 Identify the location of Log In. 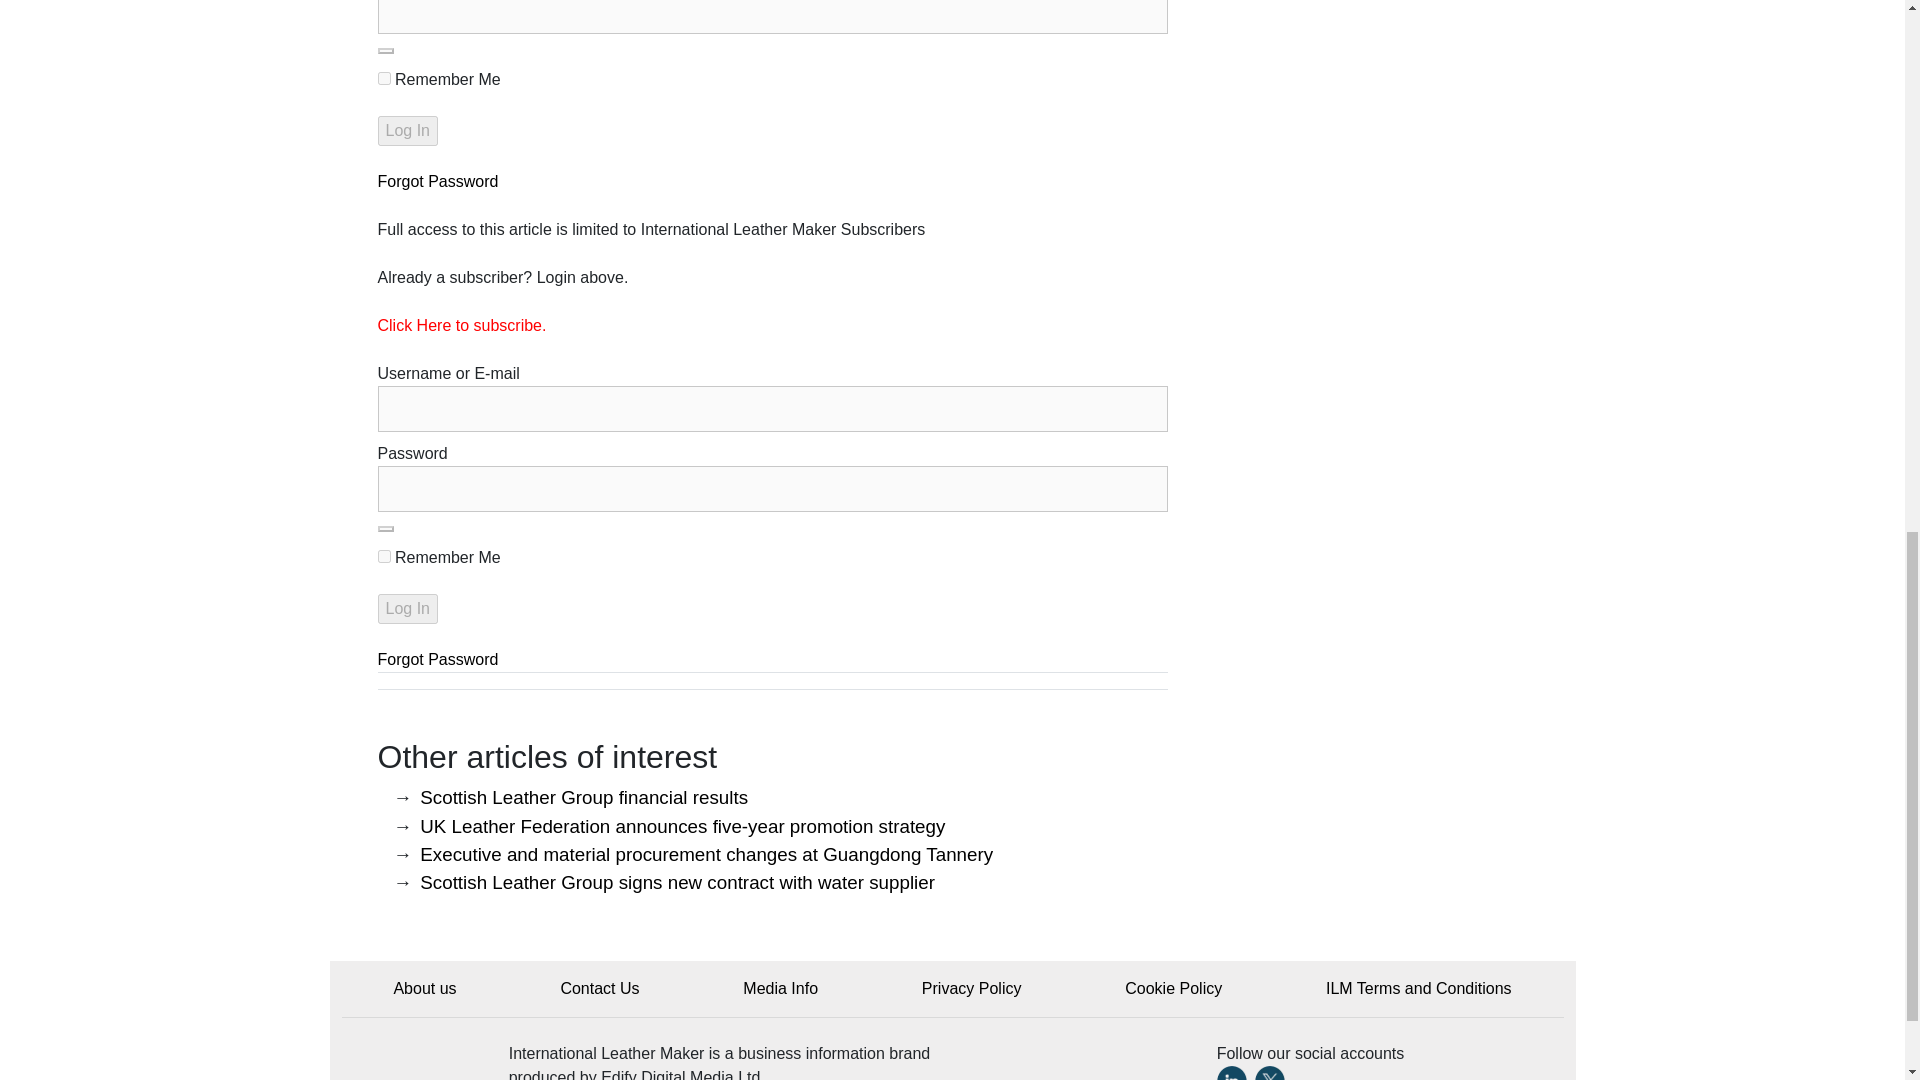
(408, 130).